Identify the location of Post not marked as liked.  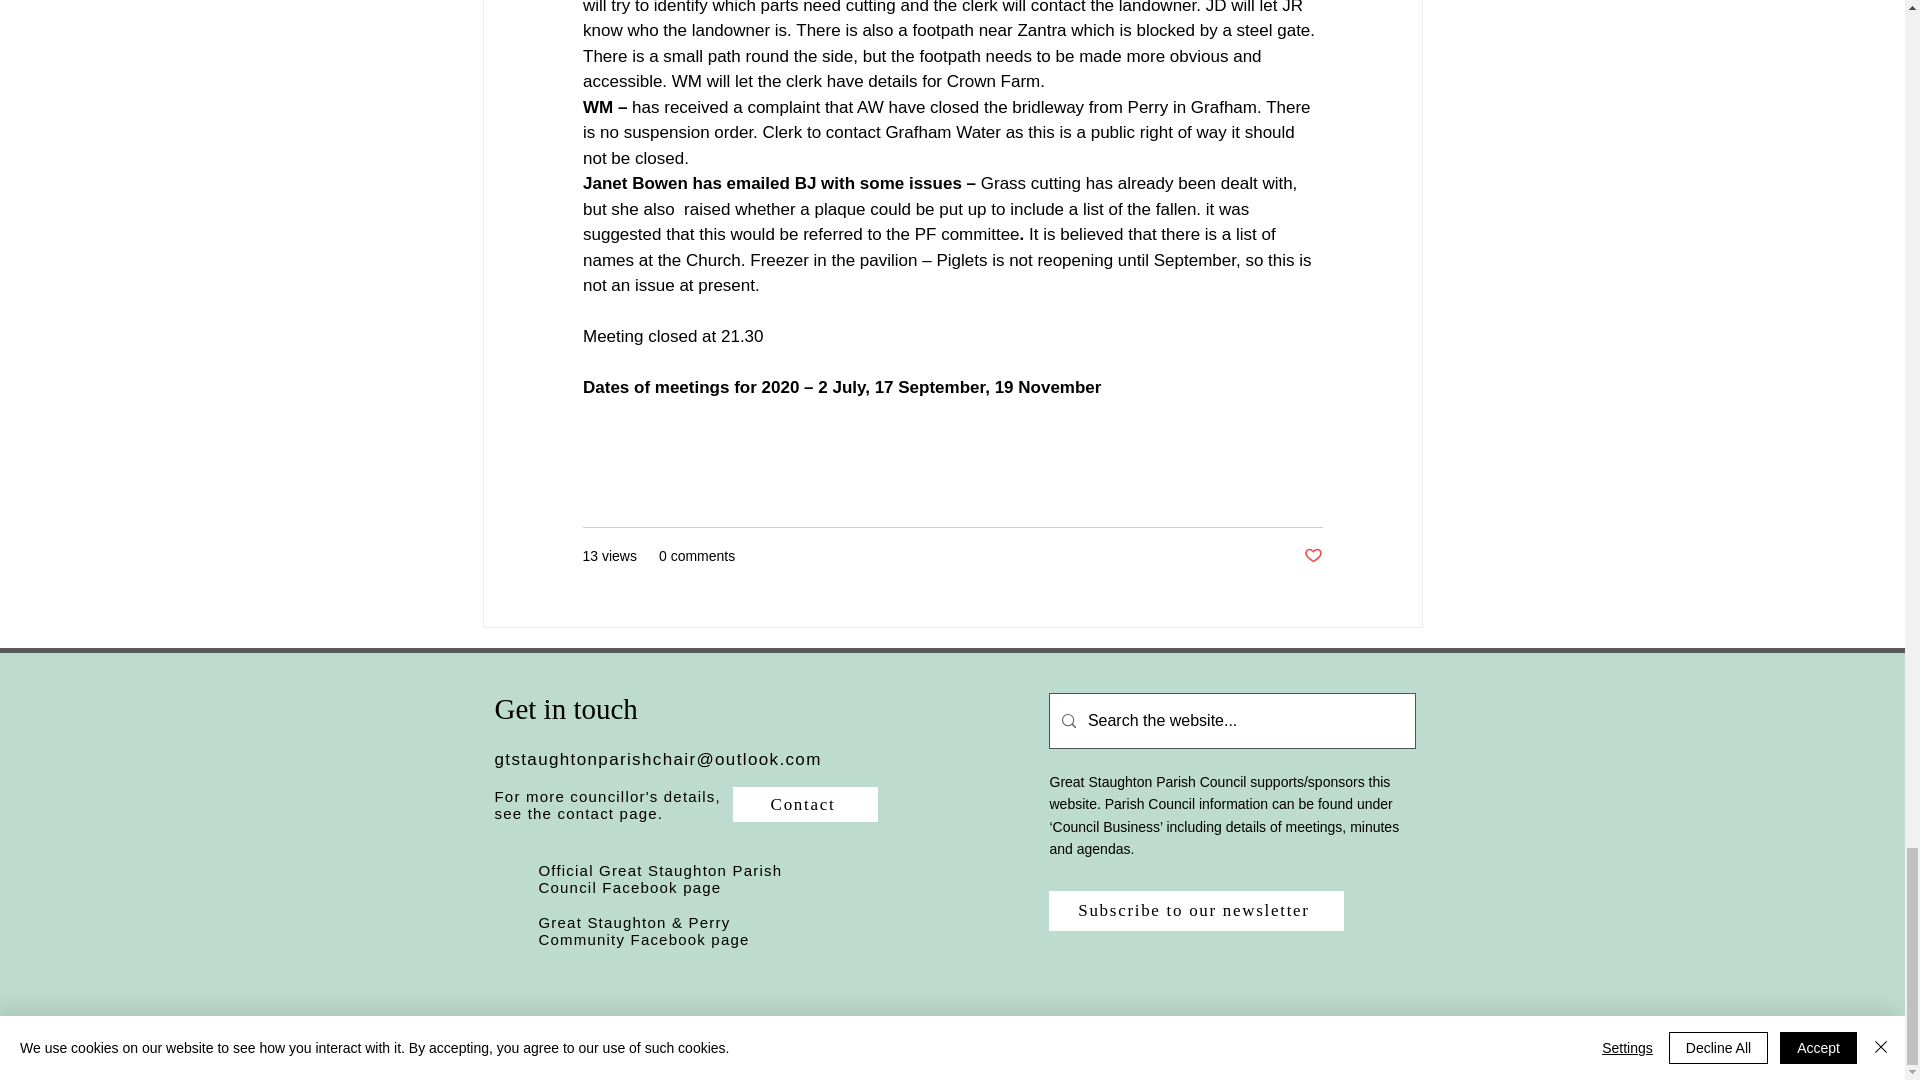
(1312, 556).